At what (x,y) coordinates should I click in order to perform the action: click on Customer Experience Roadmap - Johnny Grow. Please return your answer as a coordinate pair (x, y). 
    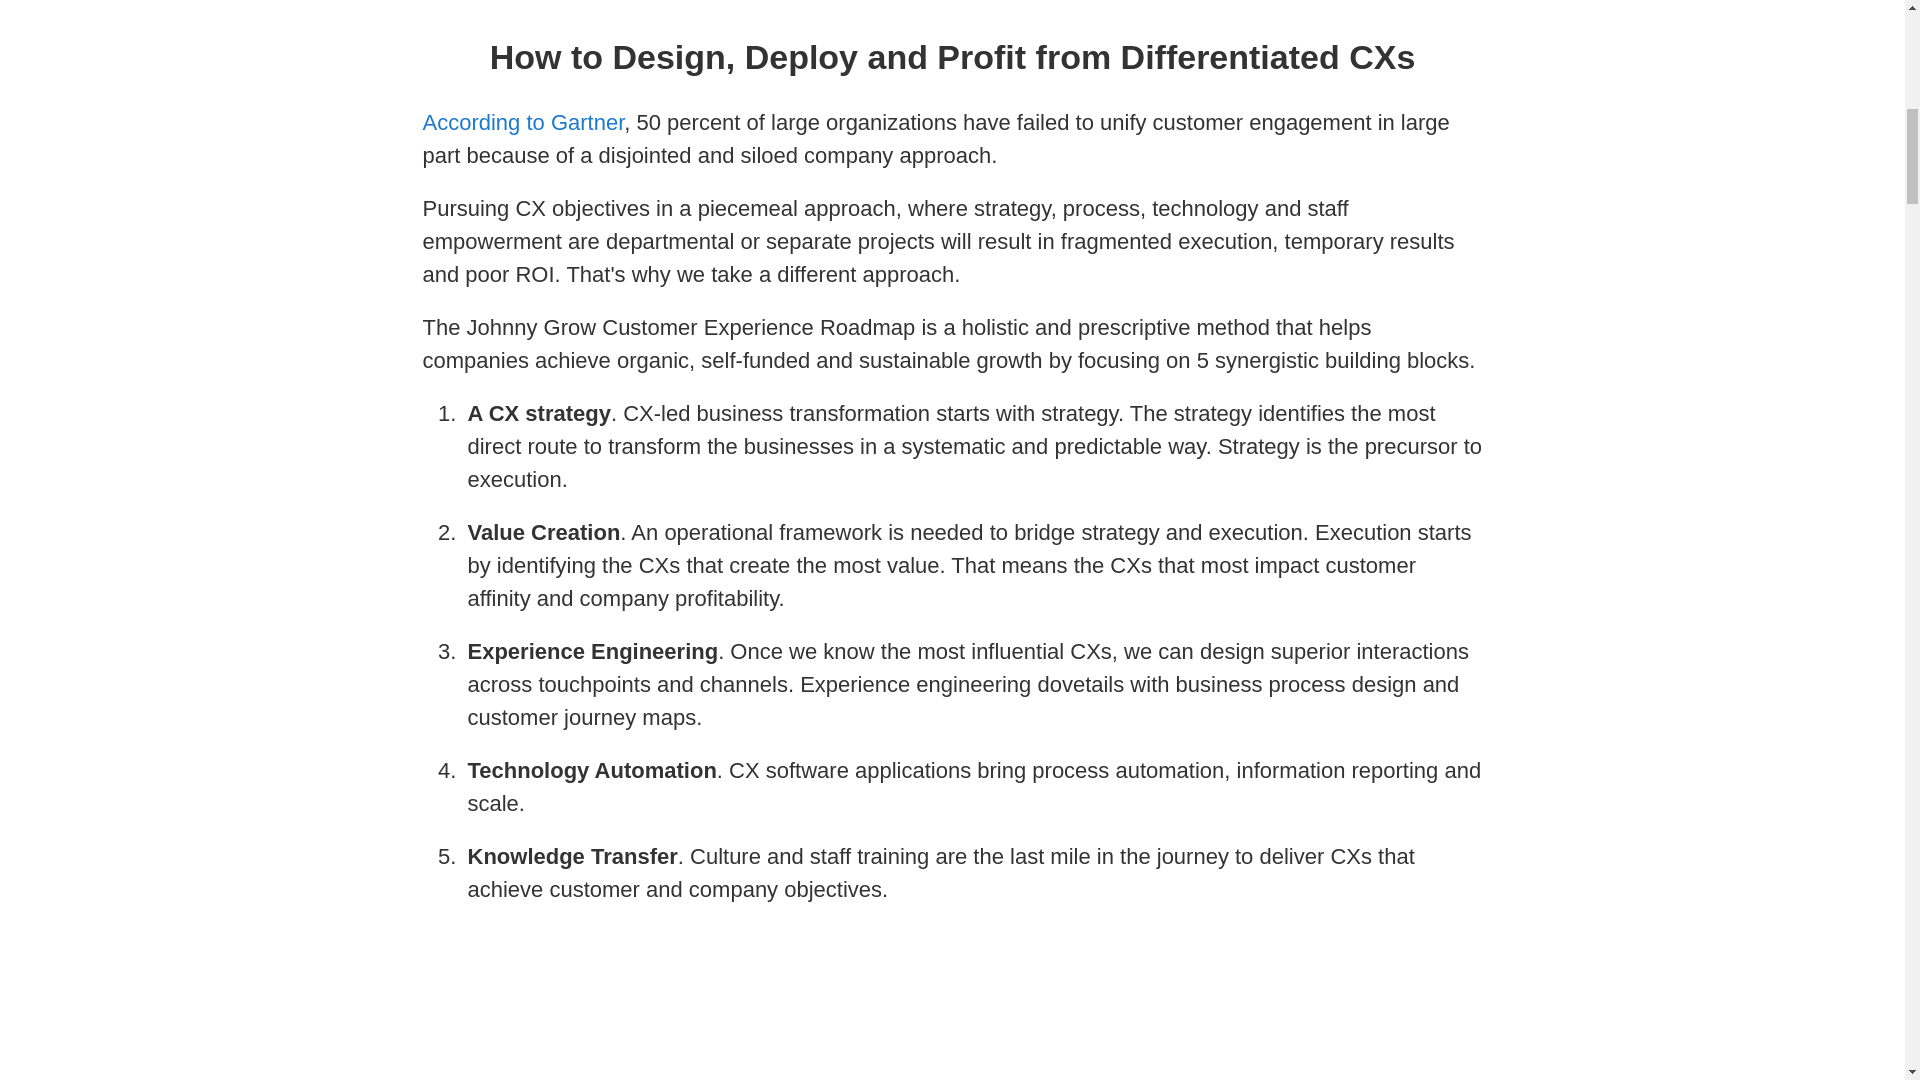
    Looking at the image, I should click on (952, 1022).